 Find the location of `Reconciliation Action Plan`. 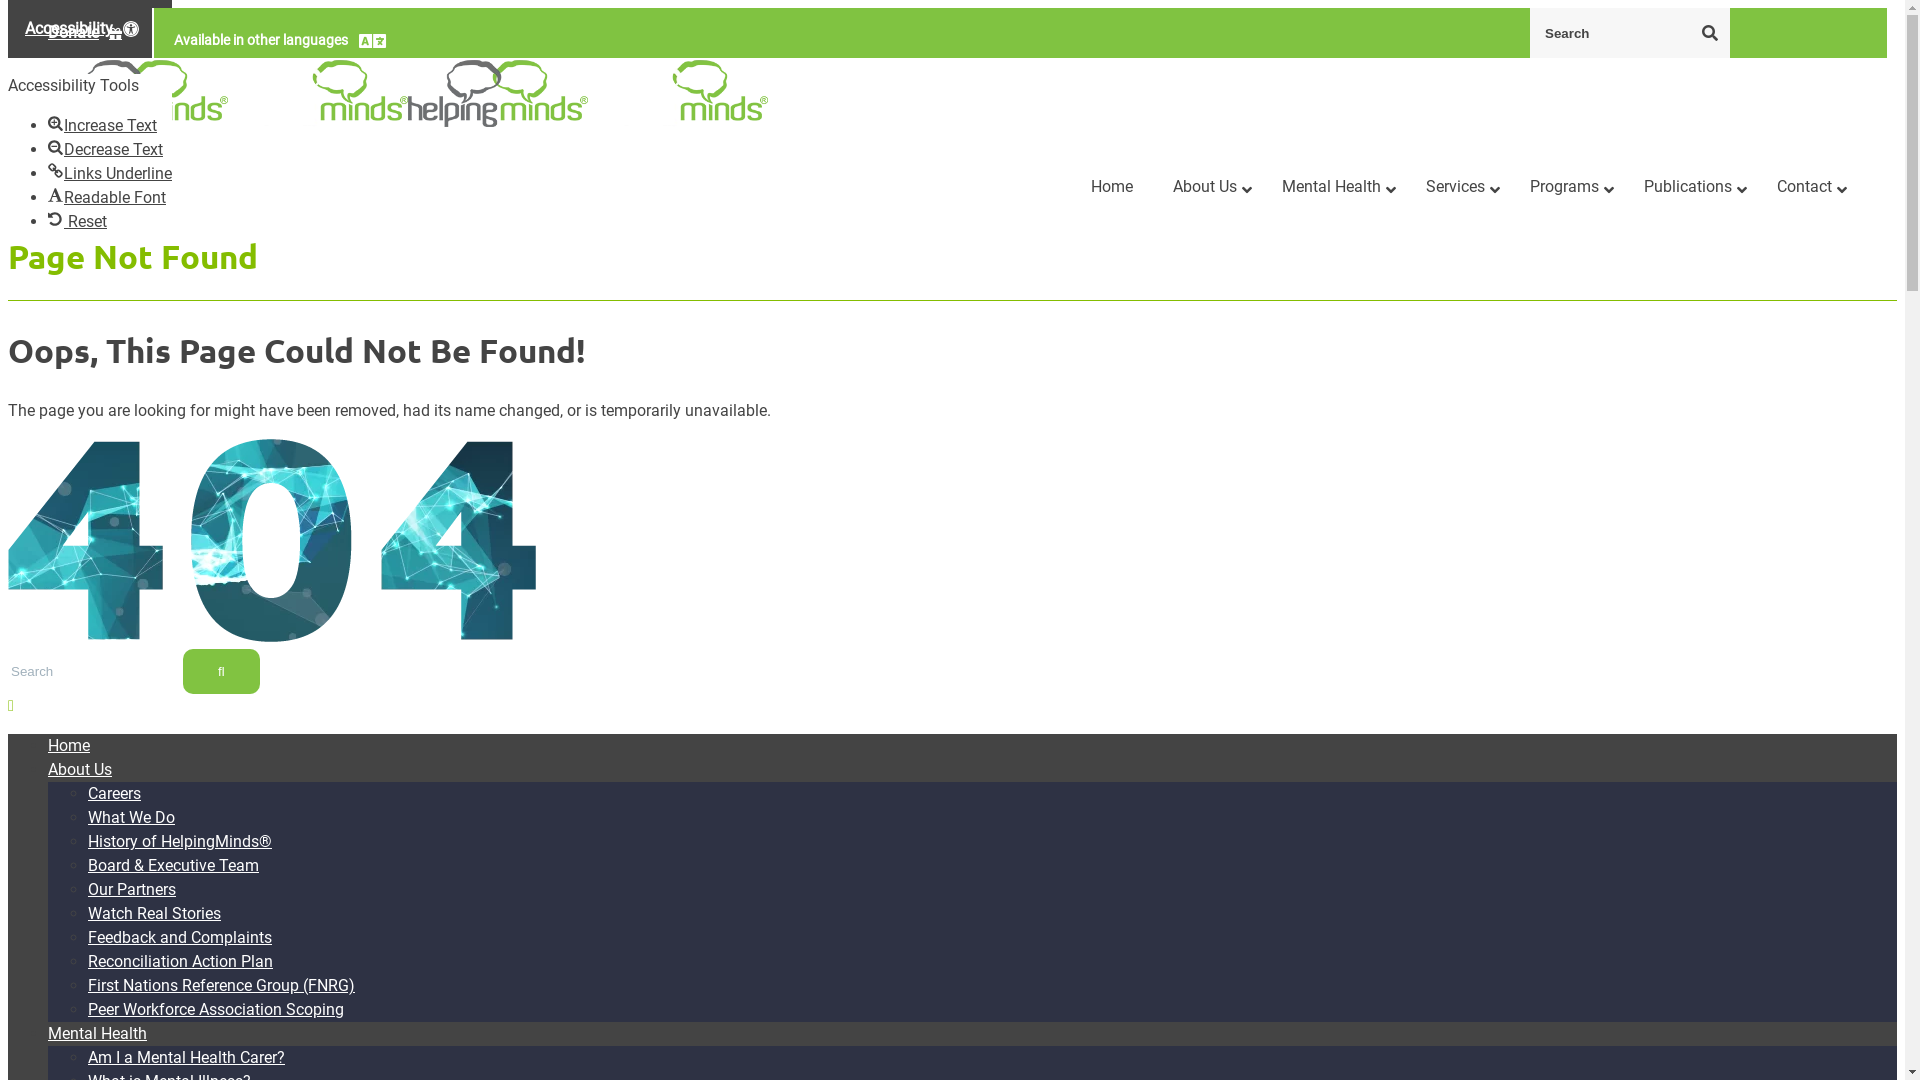

Reconciliation Action Plan is located at coordinates (180, 962).